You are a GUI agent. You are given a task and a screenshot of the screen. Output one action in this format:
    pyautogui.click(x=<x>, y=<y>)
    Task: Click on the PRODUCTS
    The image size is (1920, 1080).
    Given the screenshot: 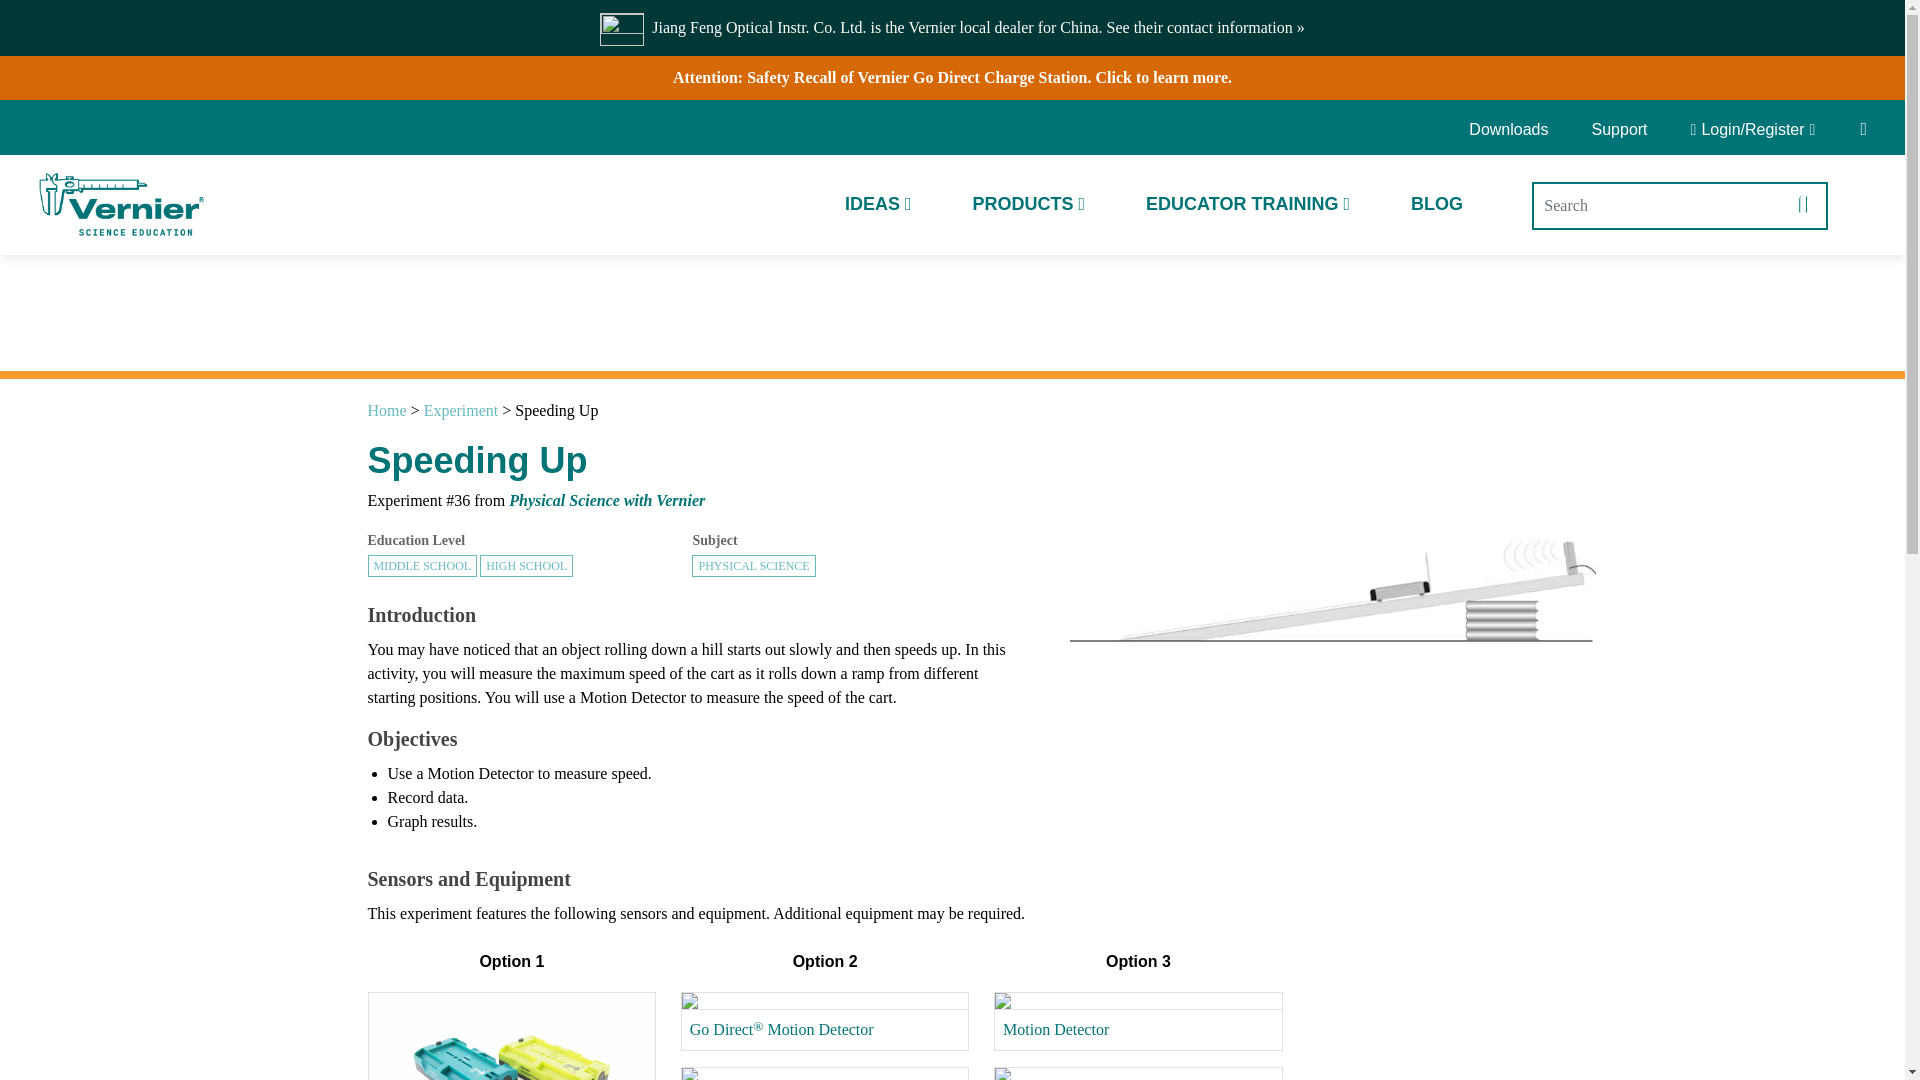 What is the action you would take?
    pyautogui.click(x=1028, y=204)
    